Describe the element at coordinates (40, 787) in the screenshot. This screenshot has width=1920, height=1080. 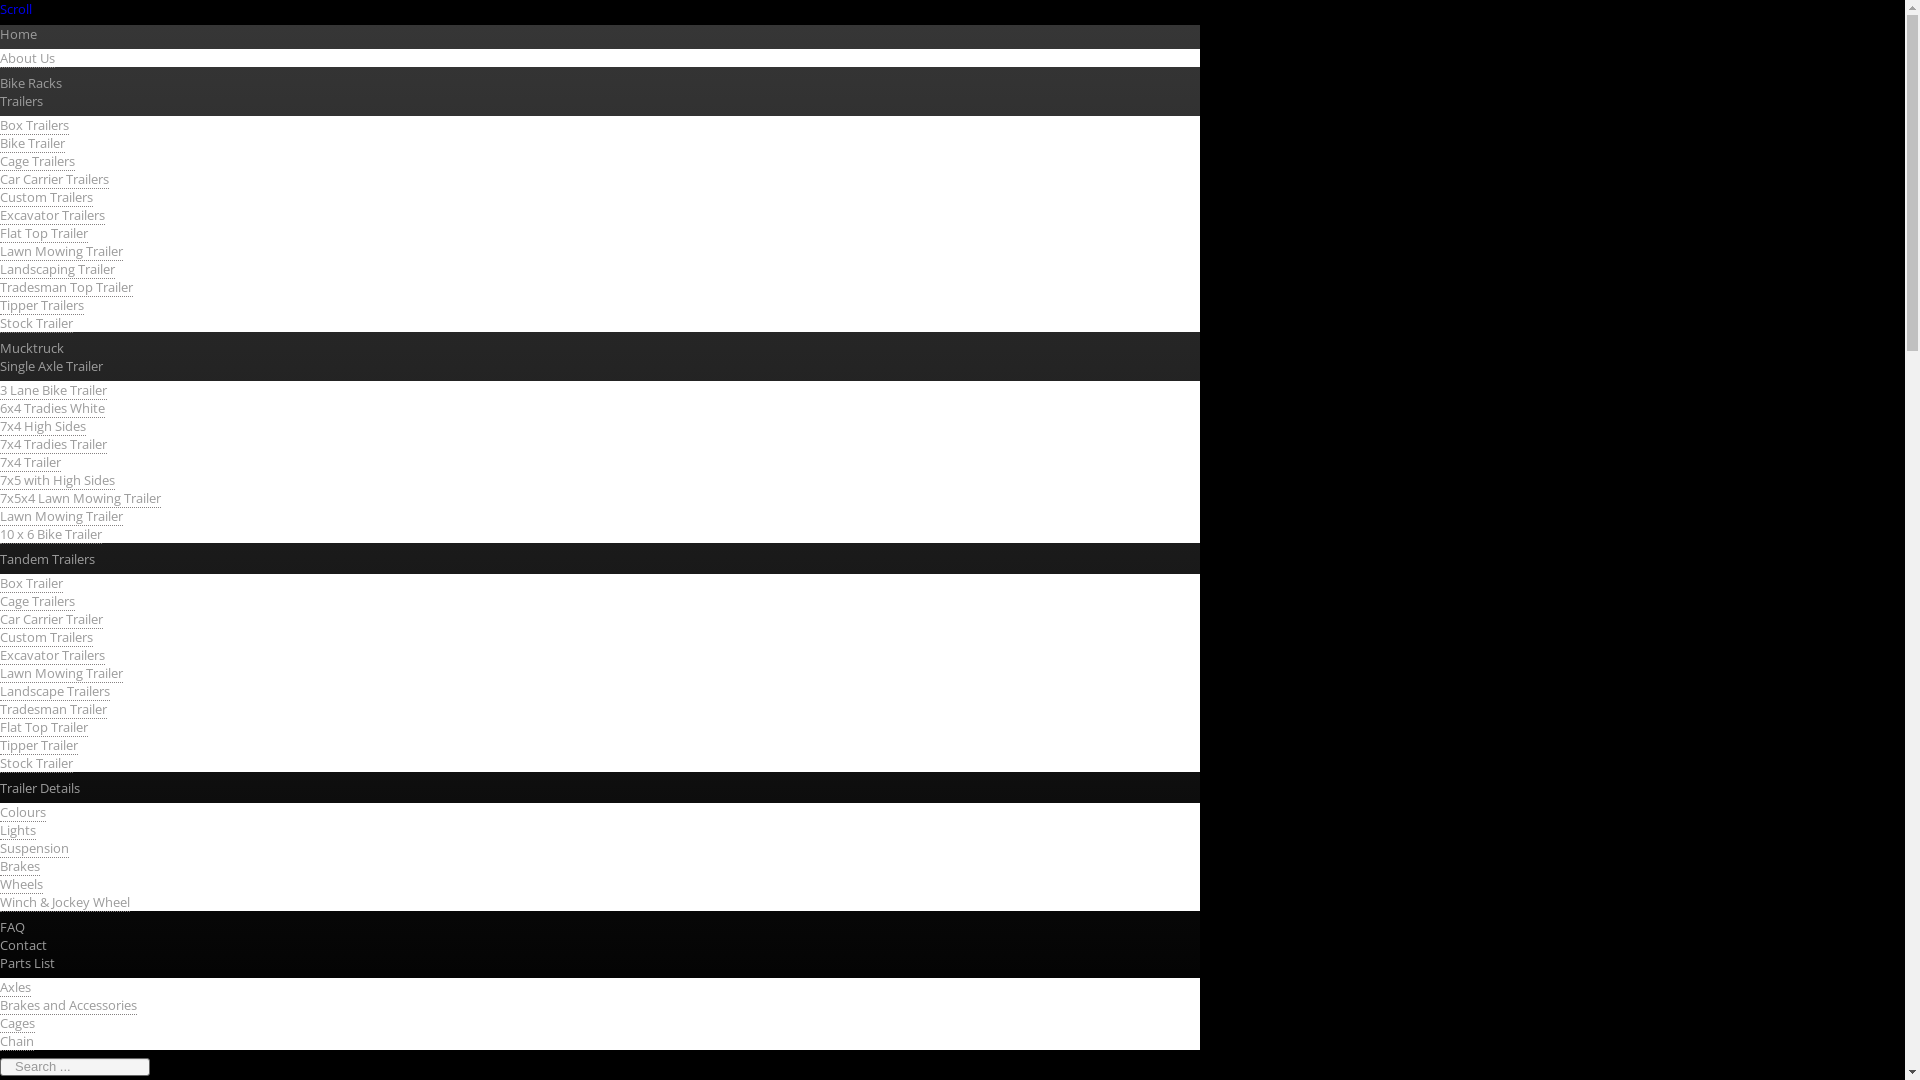
I see `Trailer Details` at that location.